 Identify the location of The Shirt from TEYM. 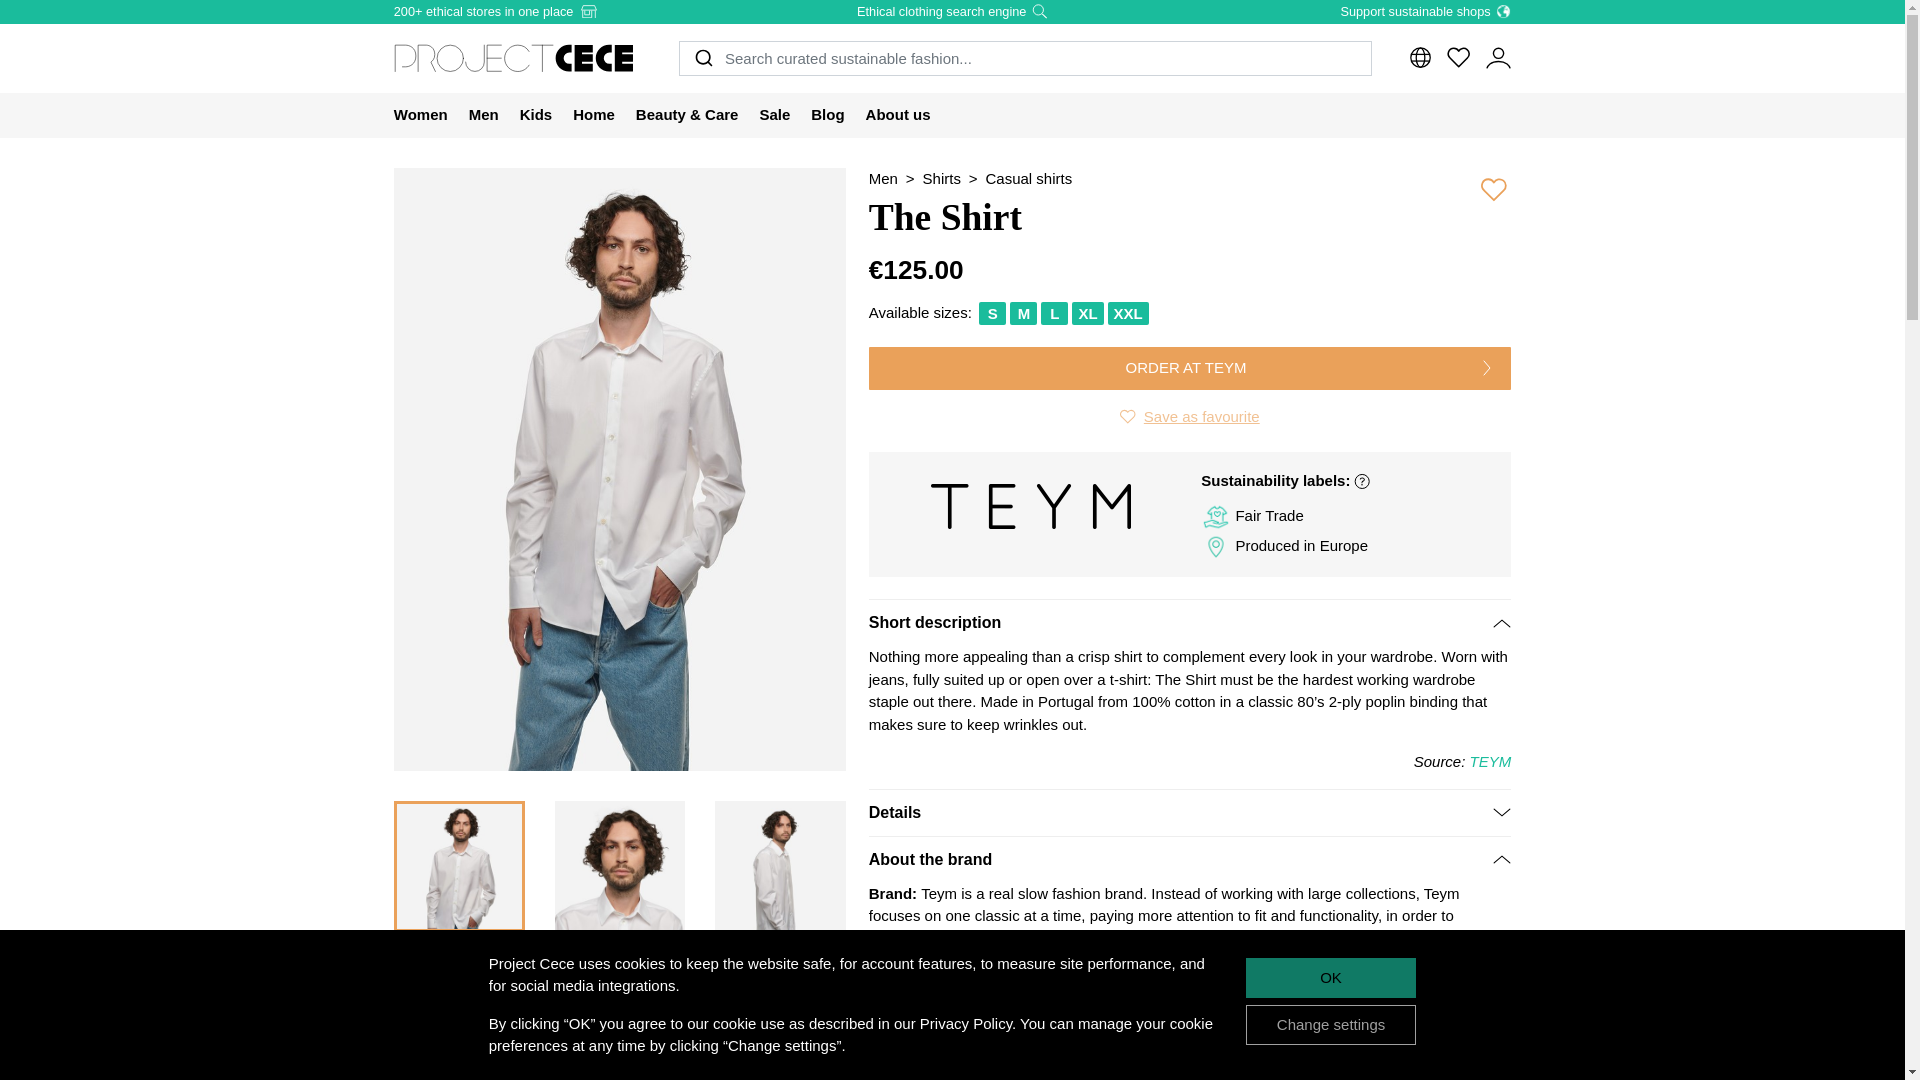
(620, 1021).